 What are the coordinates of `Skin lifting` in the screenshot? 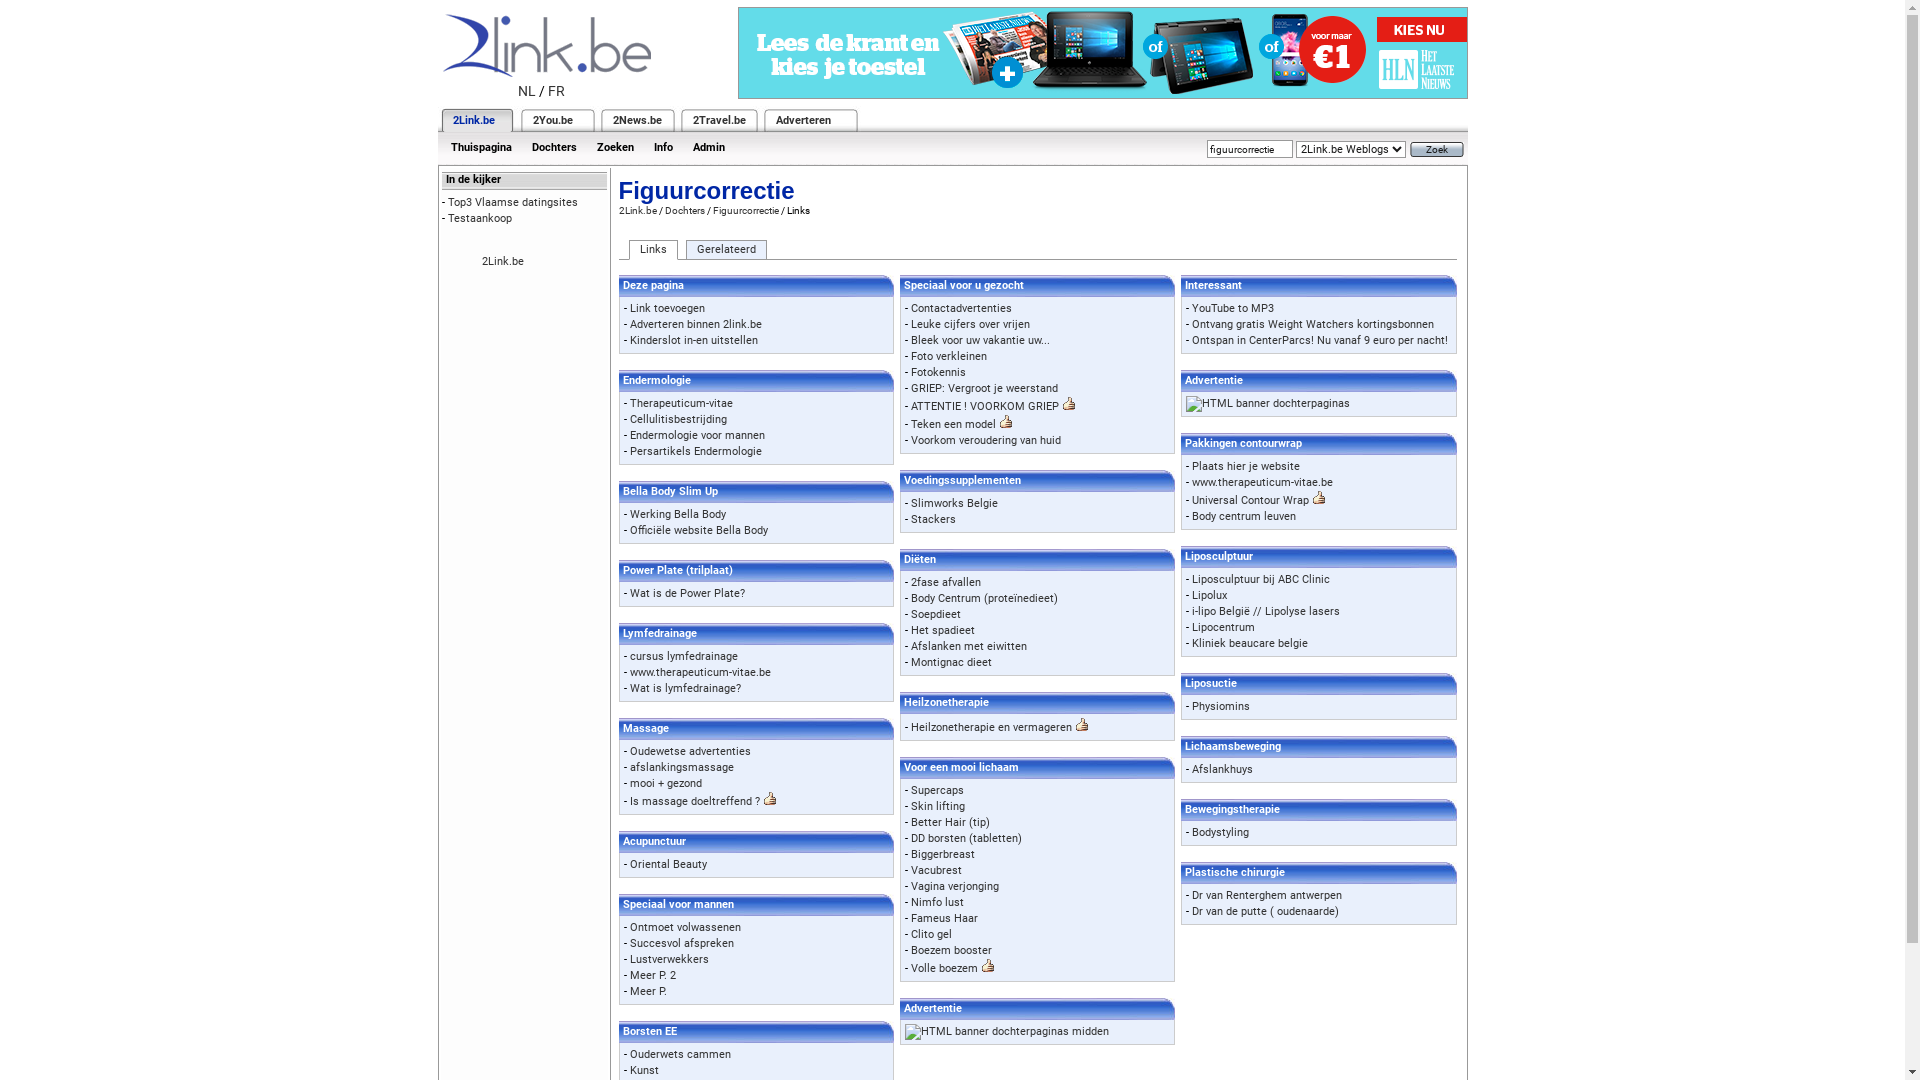 It's located at (938, 806).